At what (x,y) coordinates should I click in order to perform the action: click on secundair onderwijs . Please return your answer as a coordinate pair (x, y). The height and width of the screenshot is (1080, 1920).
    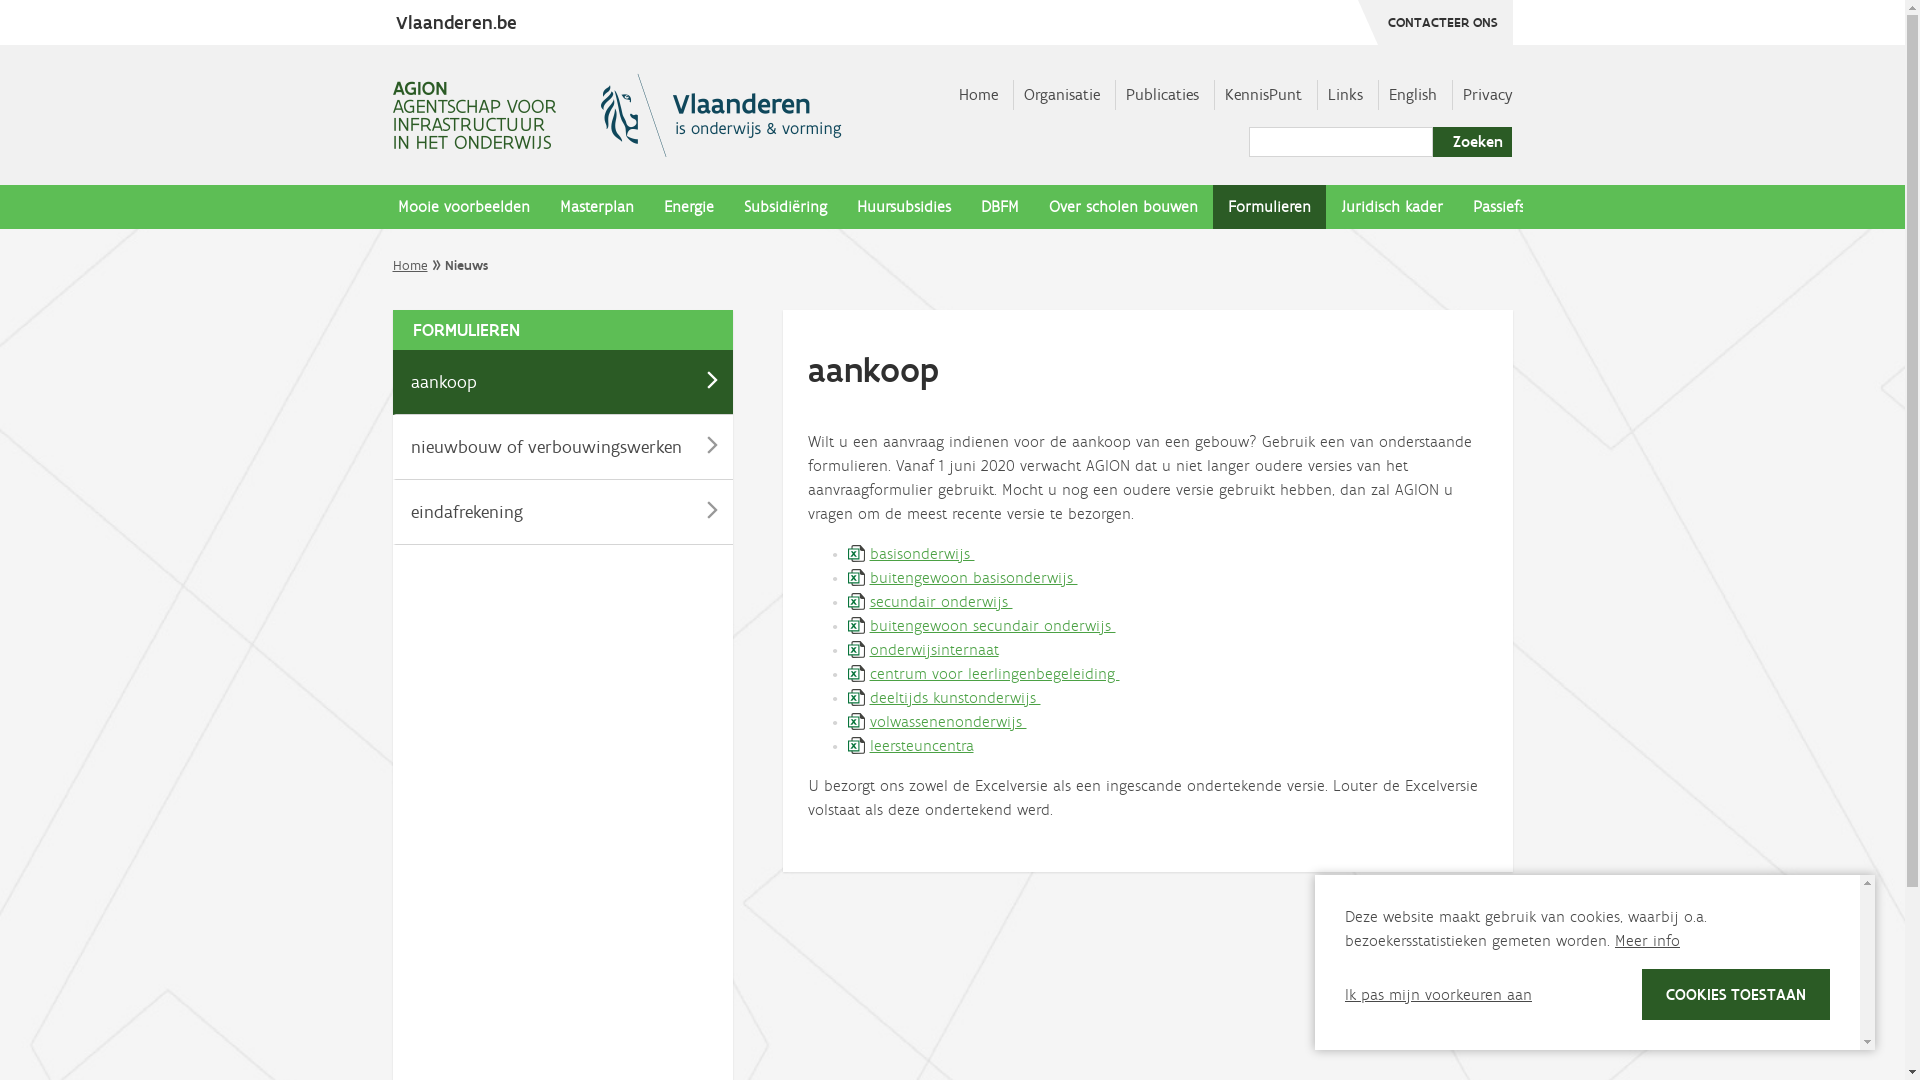
    Looking at the image, I should click on (930, 602).